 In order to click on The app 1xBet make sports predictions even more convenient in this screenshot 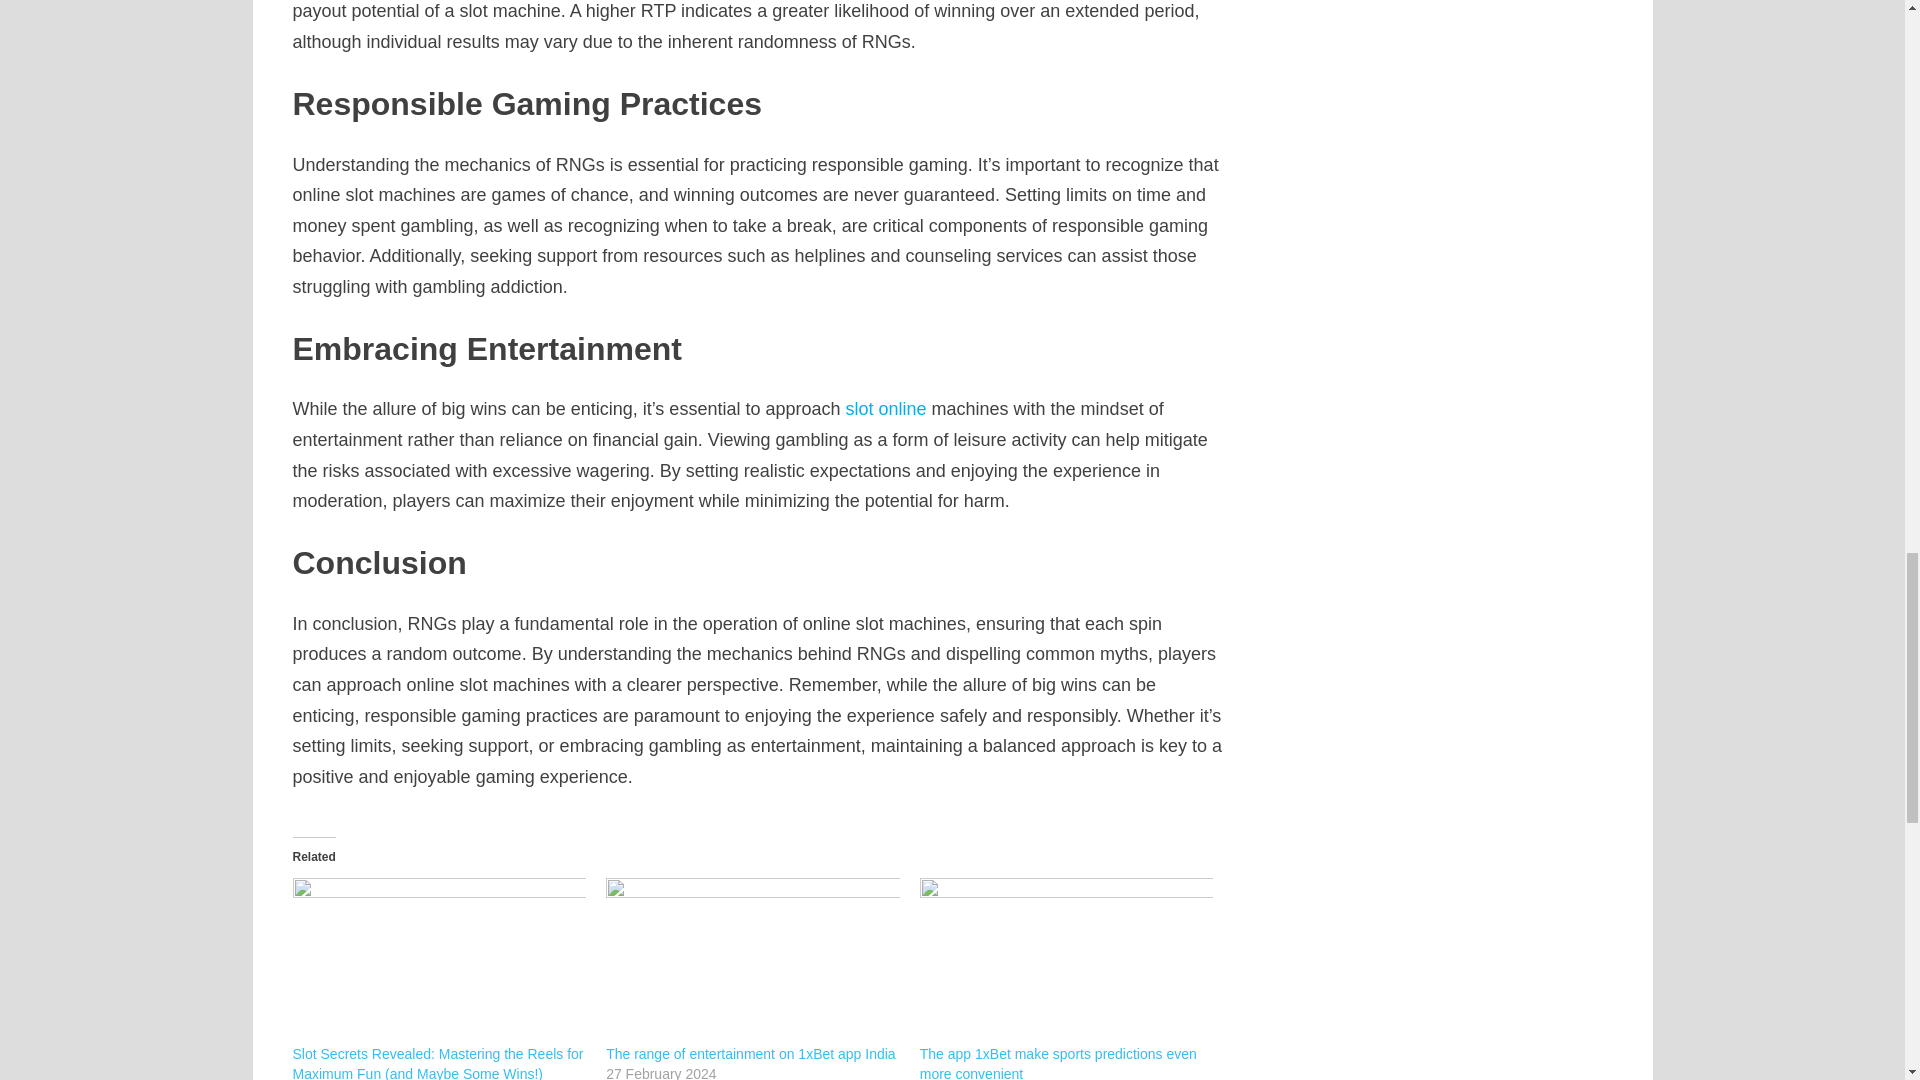, I will do `click(1066, 960)`.